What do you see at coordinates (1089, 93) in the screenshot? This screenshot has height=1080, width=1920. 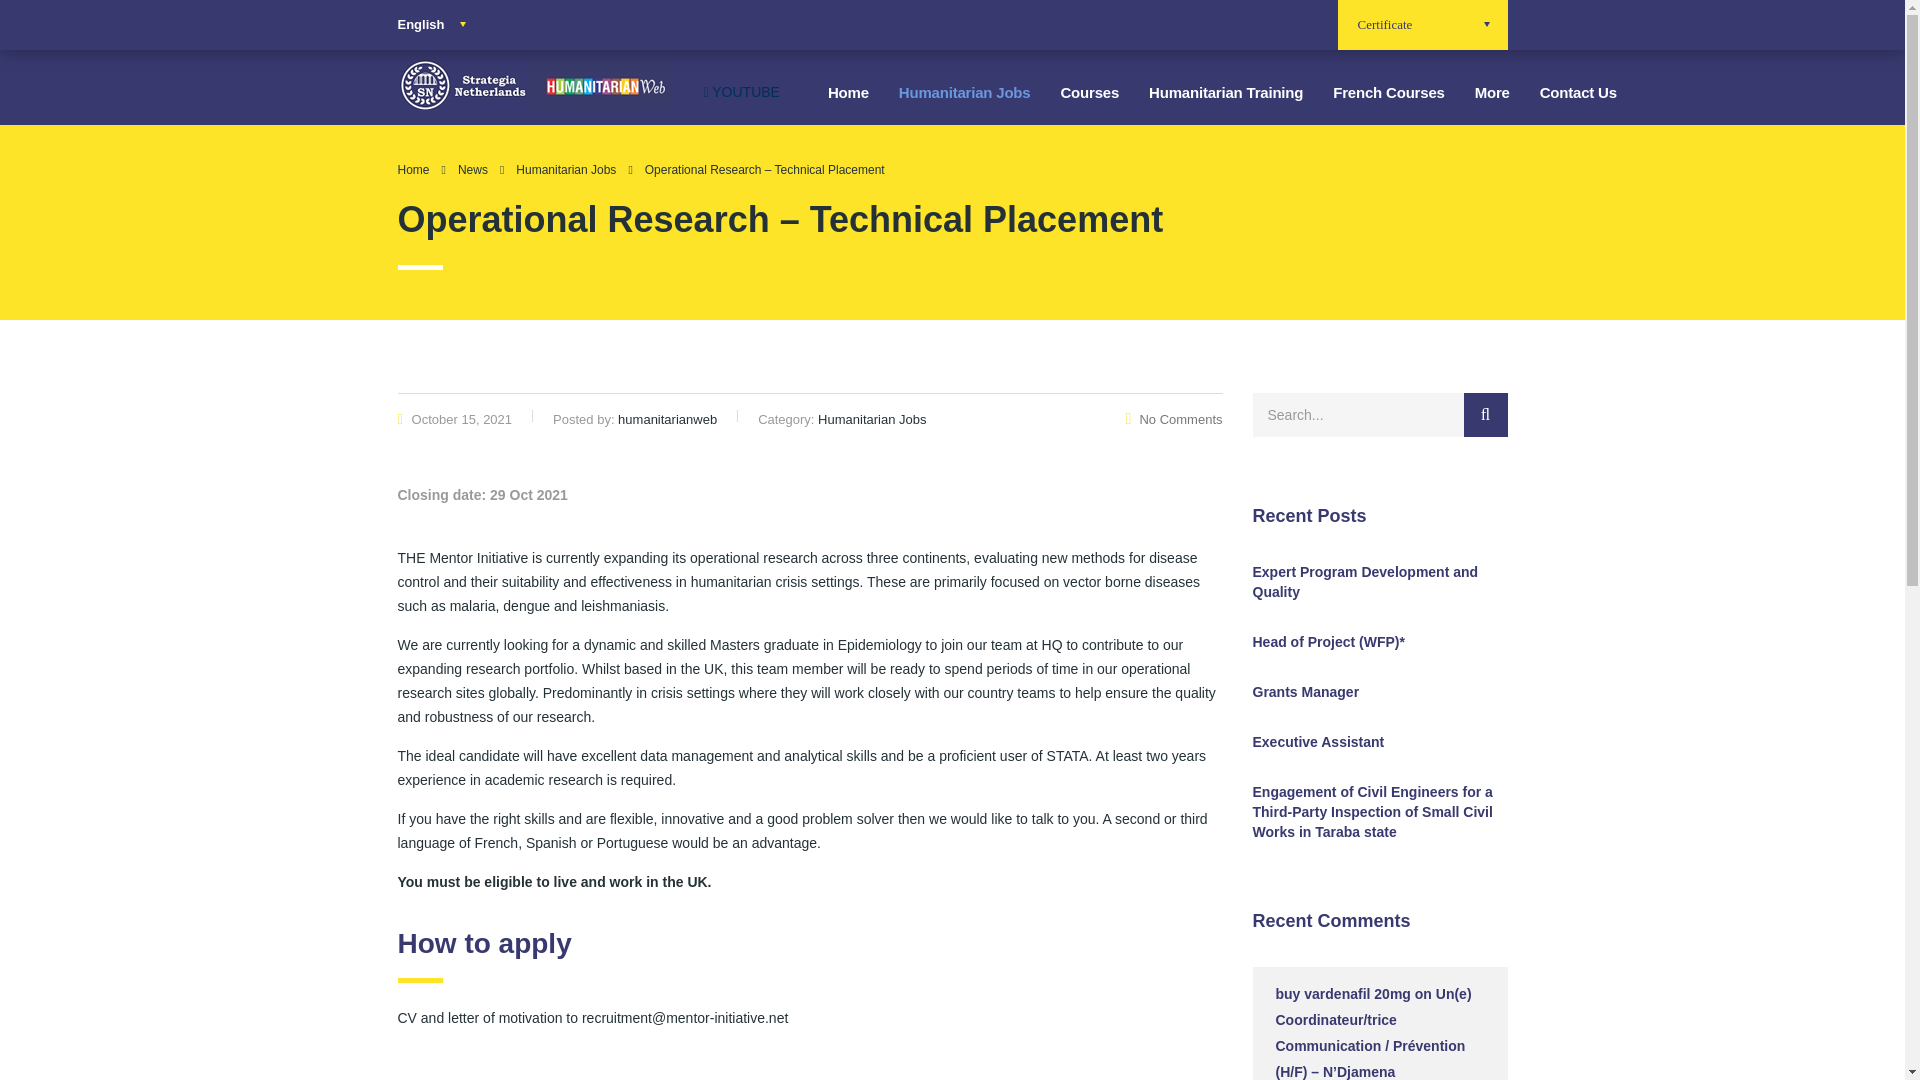 I see `Courses` at bounding box center [1089, 93].